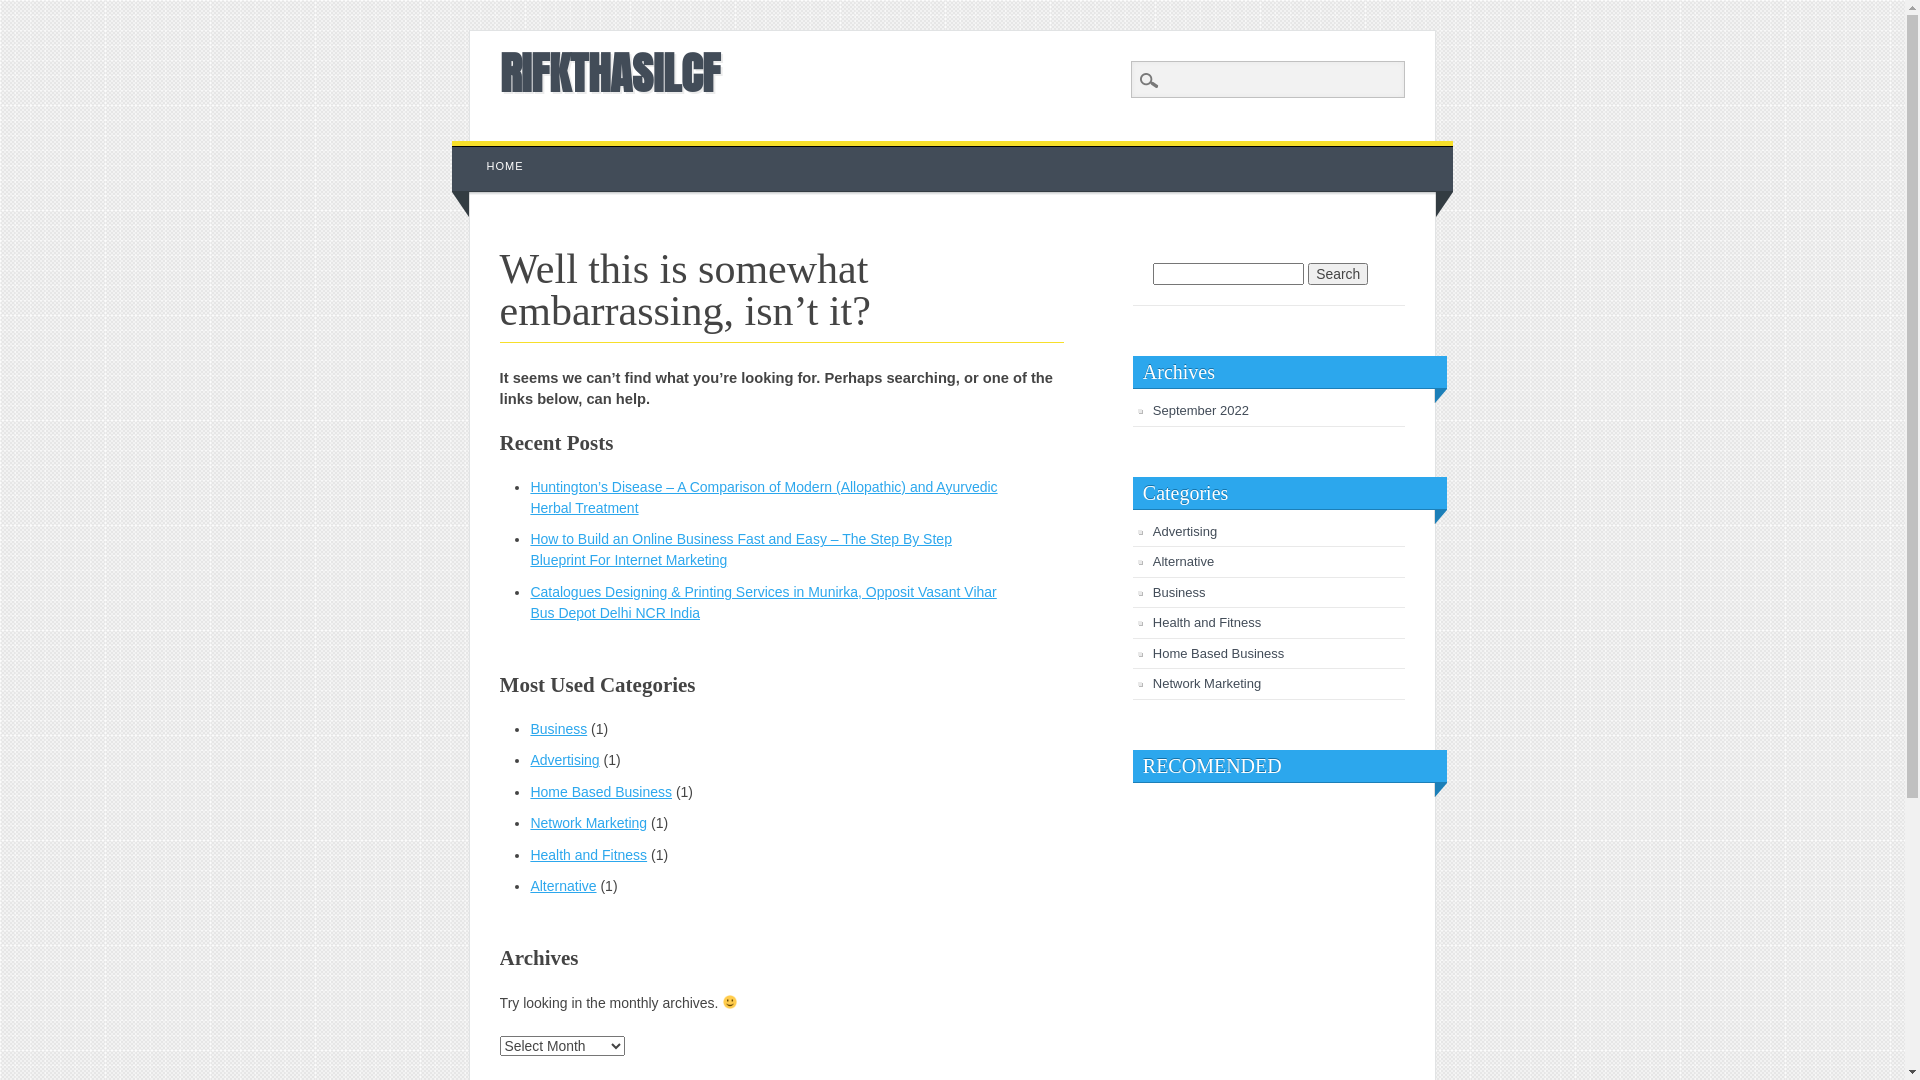  Describe the element at coordinates (558, 729) in the screenshot. I see `Business` at that location.